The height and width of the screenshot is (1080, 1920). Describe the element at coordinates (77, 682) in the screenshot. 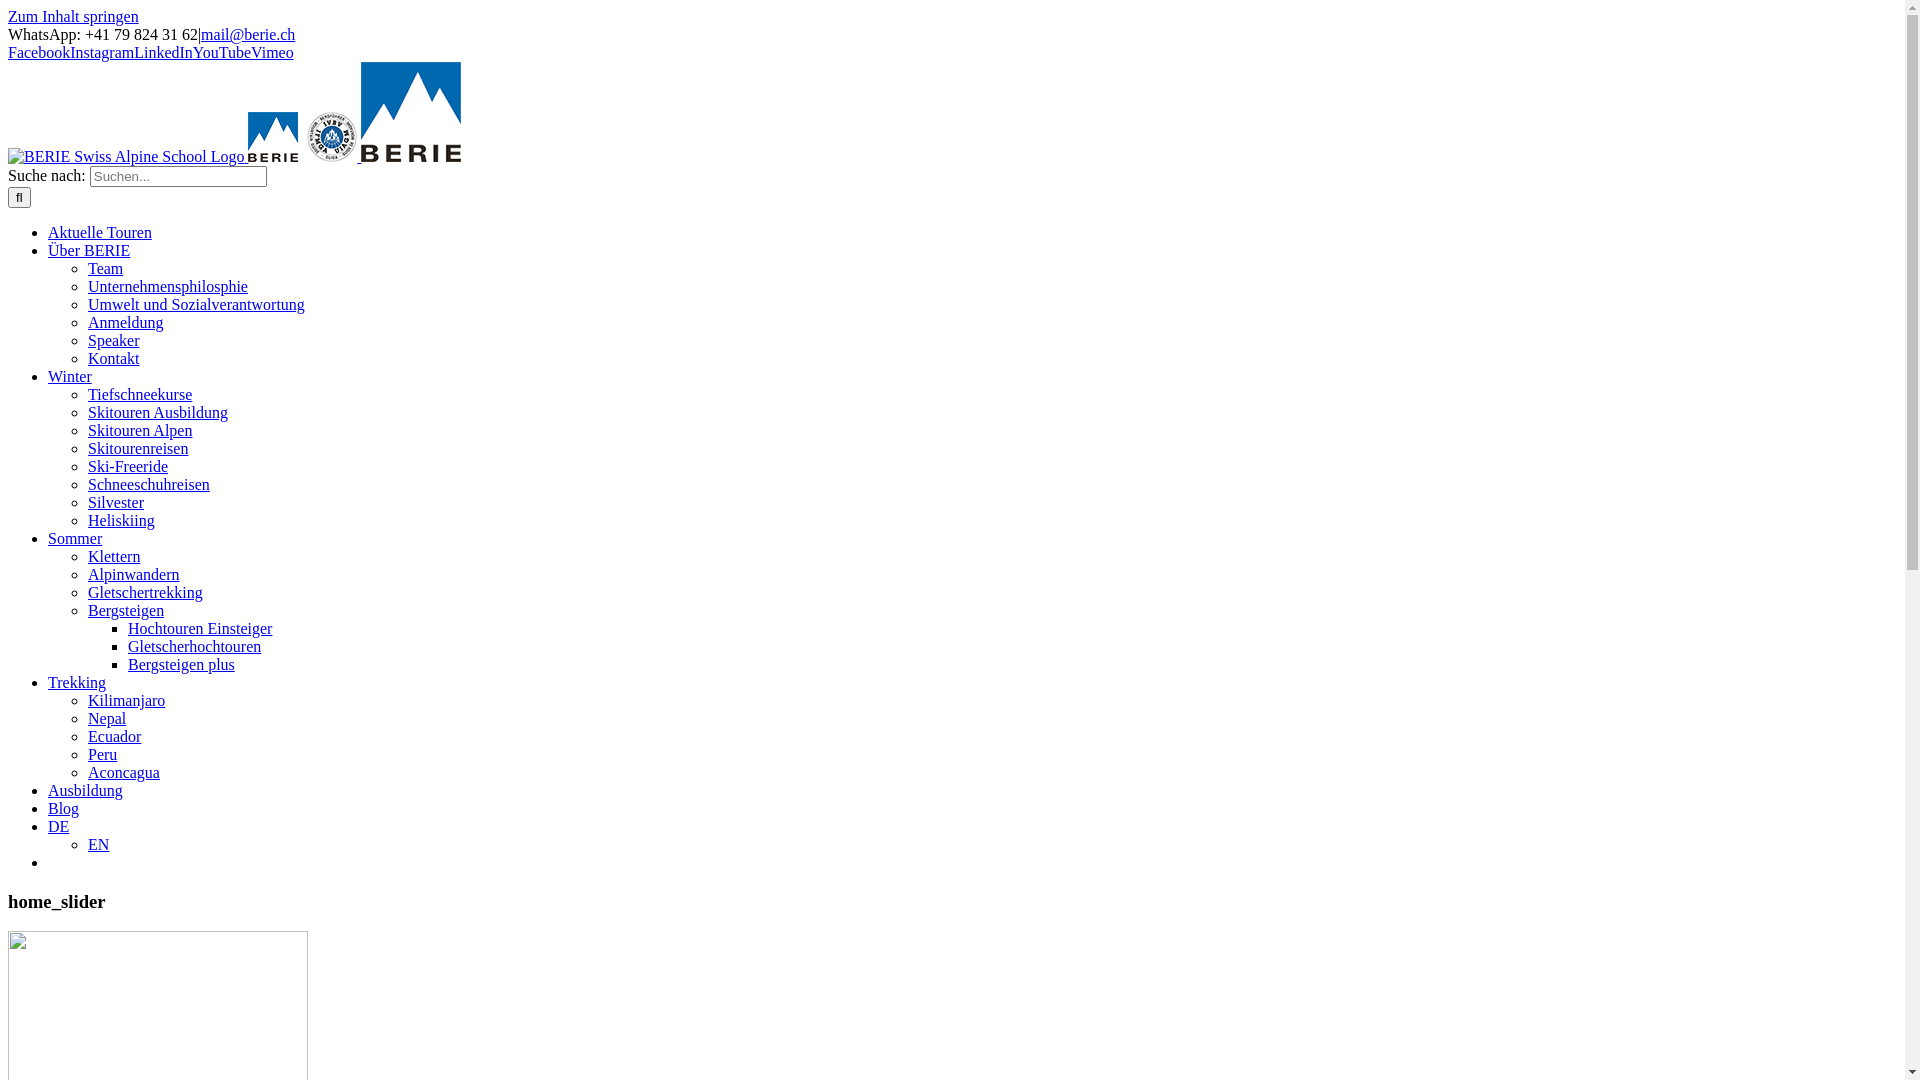

I see `Trekking` at that location.